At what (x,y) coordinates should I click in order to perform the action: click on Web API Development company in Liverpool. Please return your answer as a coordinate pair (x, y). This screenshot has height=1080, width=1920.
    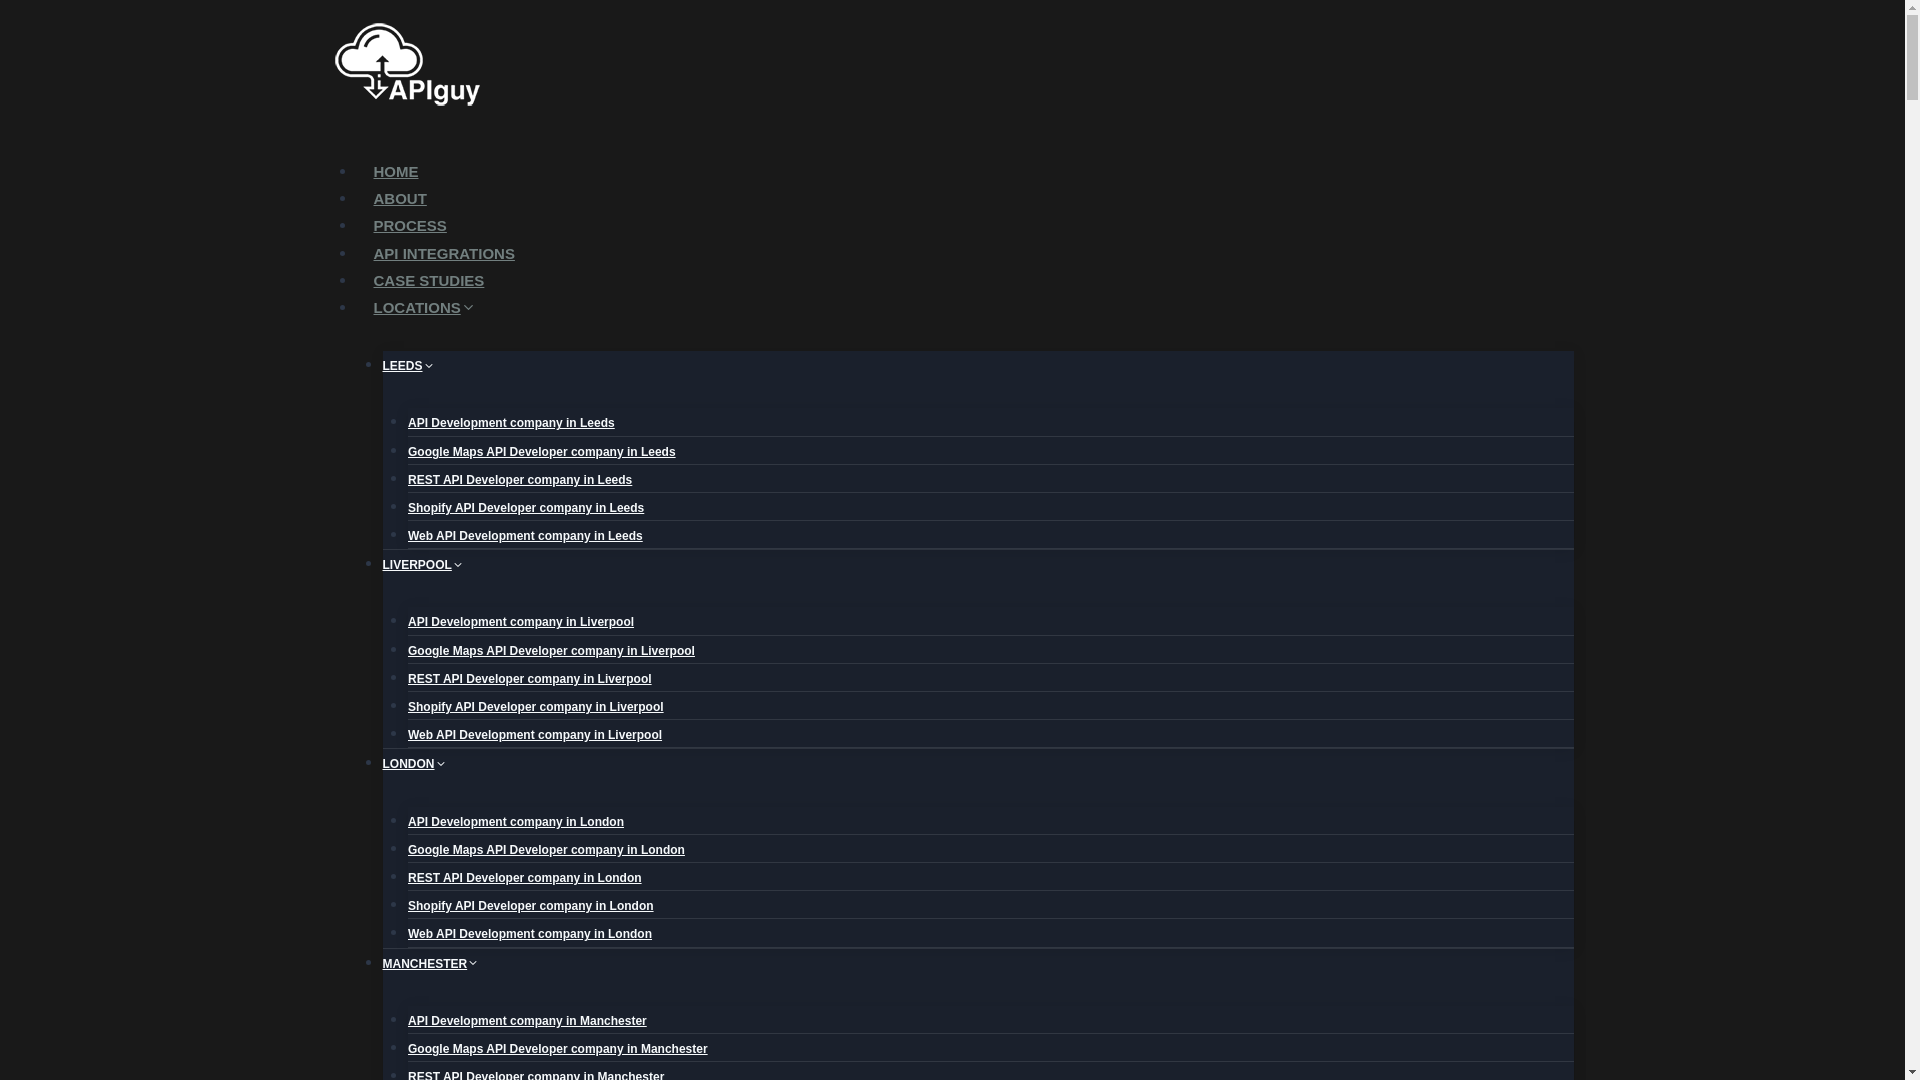
    Looking at the image, I should click on (534, 734).